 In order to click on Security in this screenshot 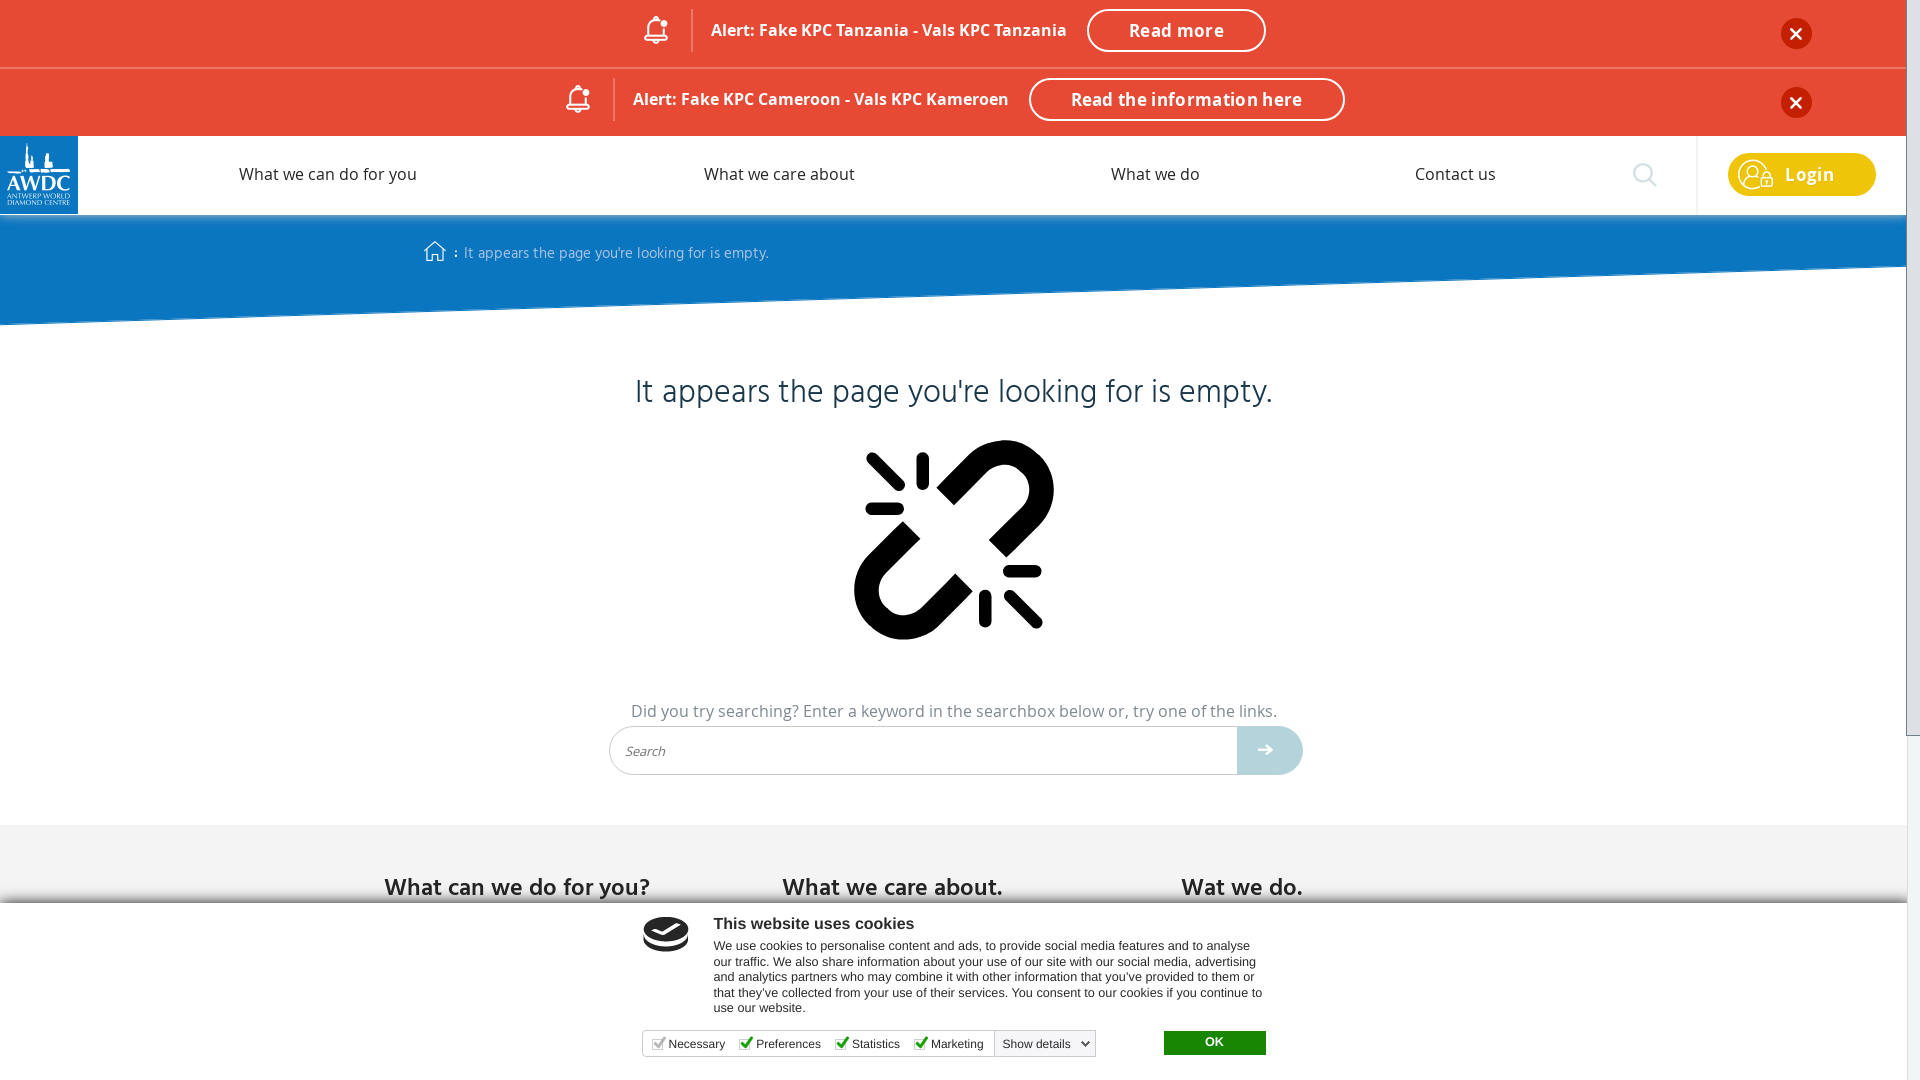, I will do `click(953, 950)`.